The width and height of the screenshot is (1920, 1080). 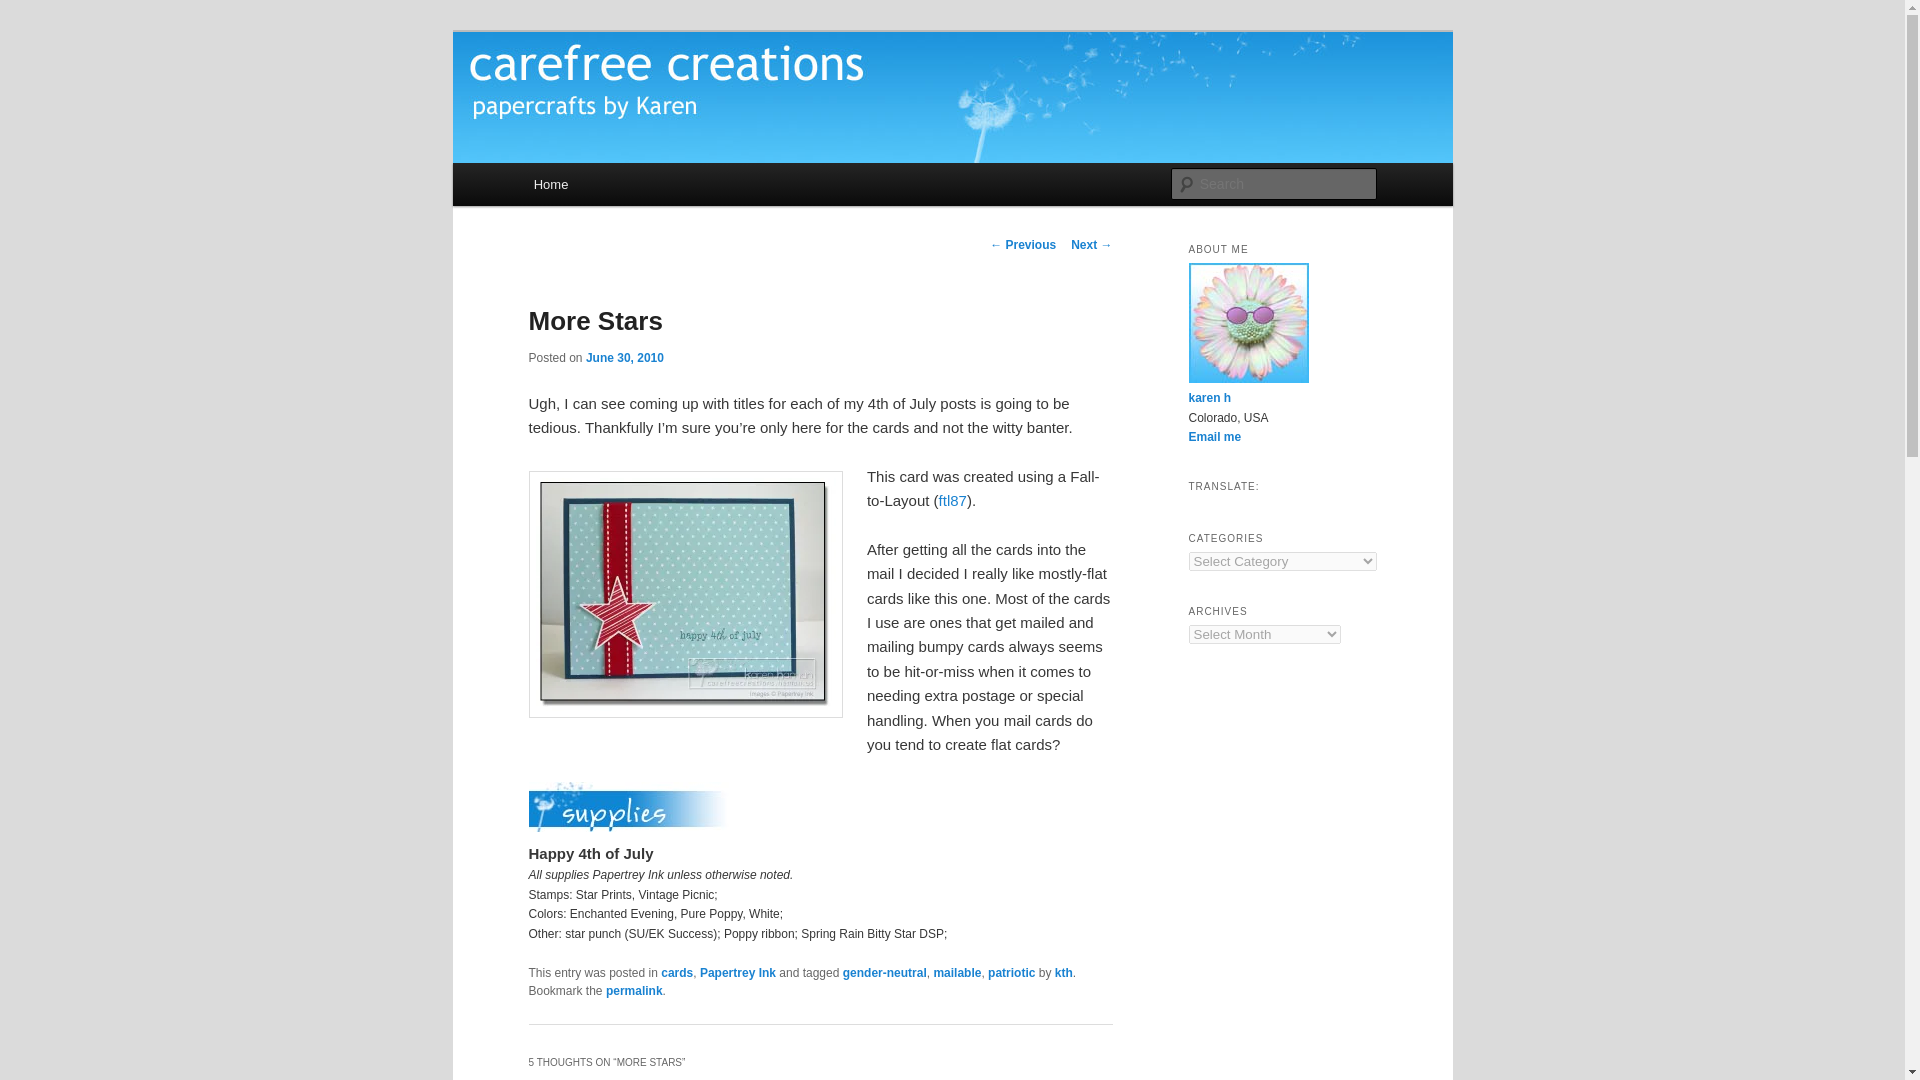 What do you see at coordinates (676, 972) in the screenshot?
I see `cards` at bounding box center [676, 972].